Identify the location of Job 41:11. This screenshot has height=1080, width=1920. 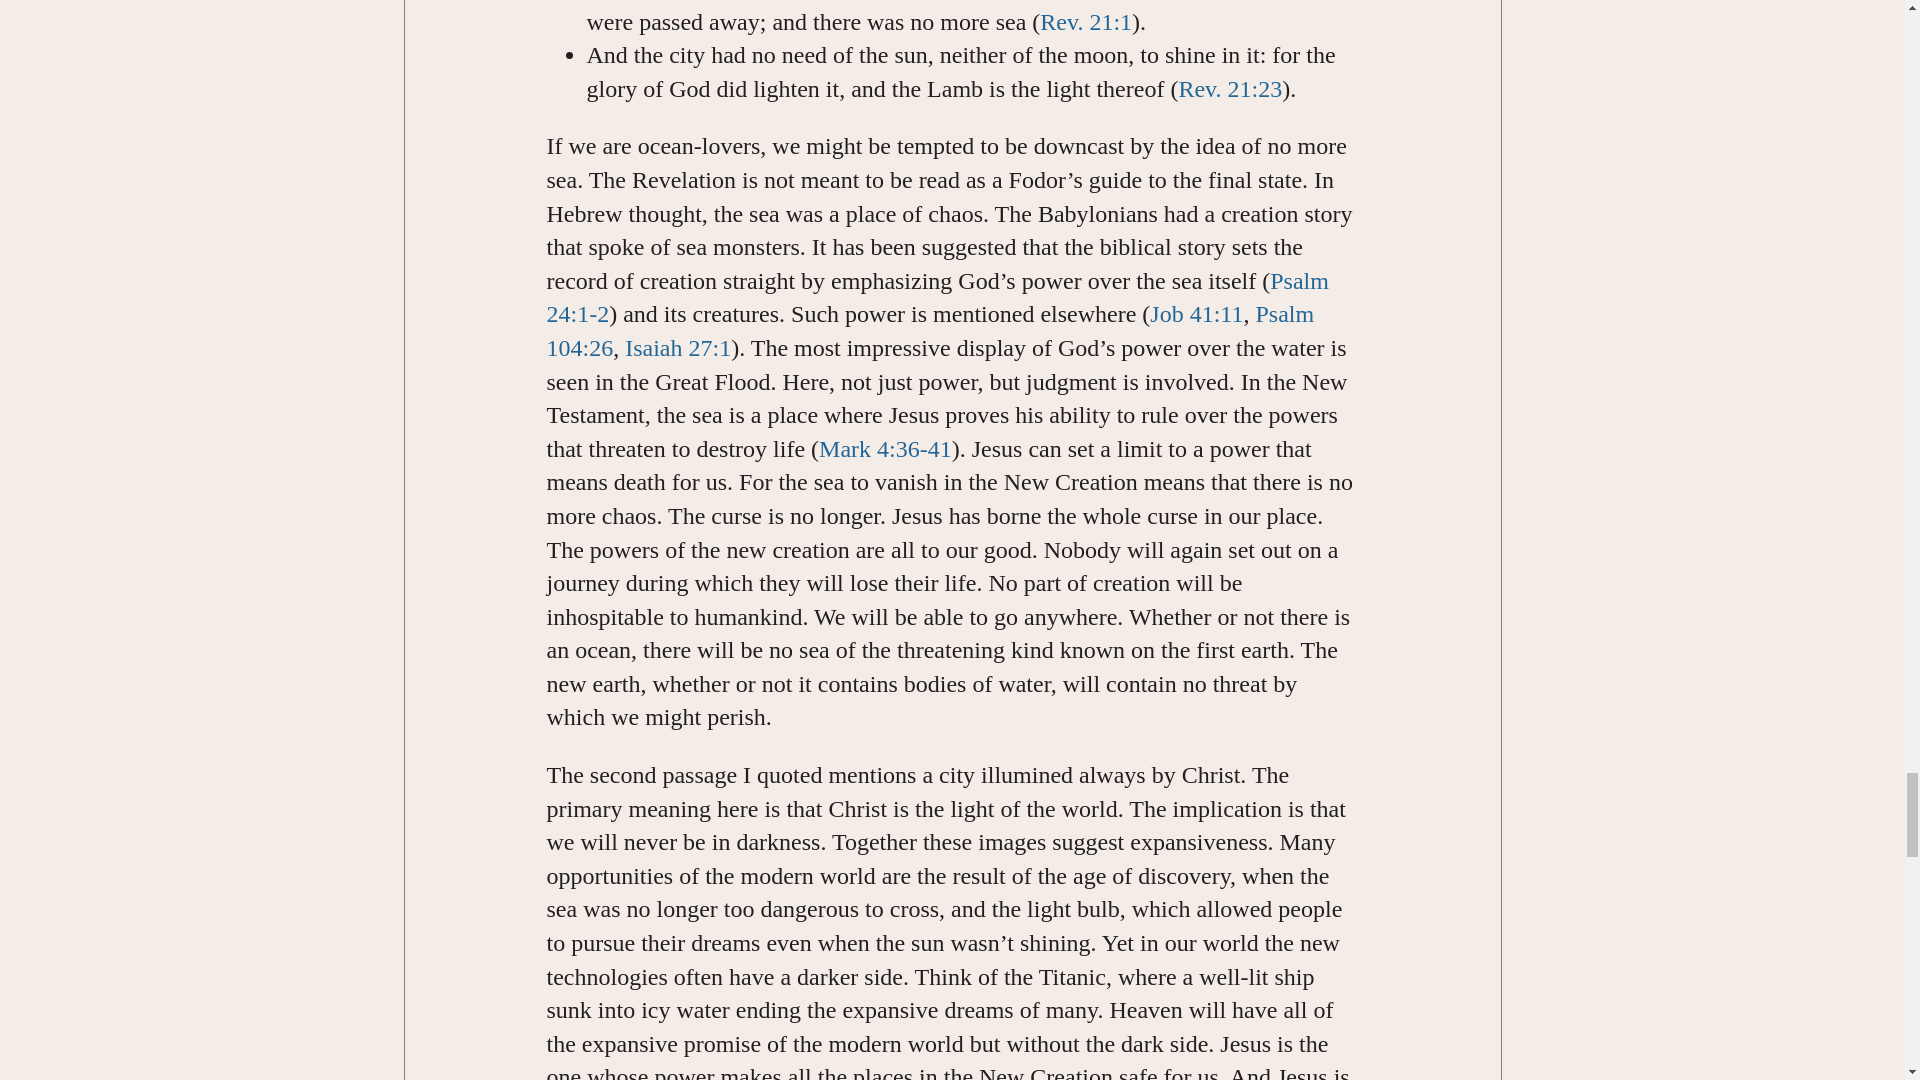
(1196, 314).